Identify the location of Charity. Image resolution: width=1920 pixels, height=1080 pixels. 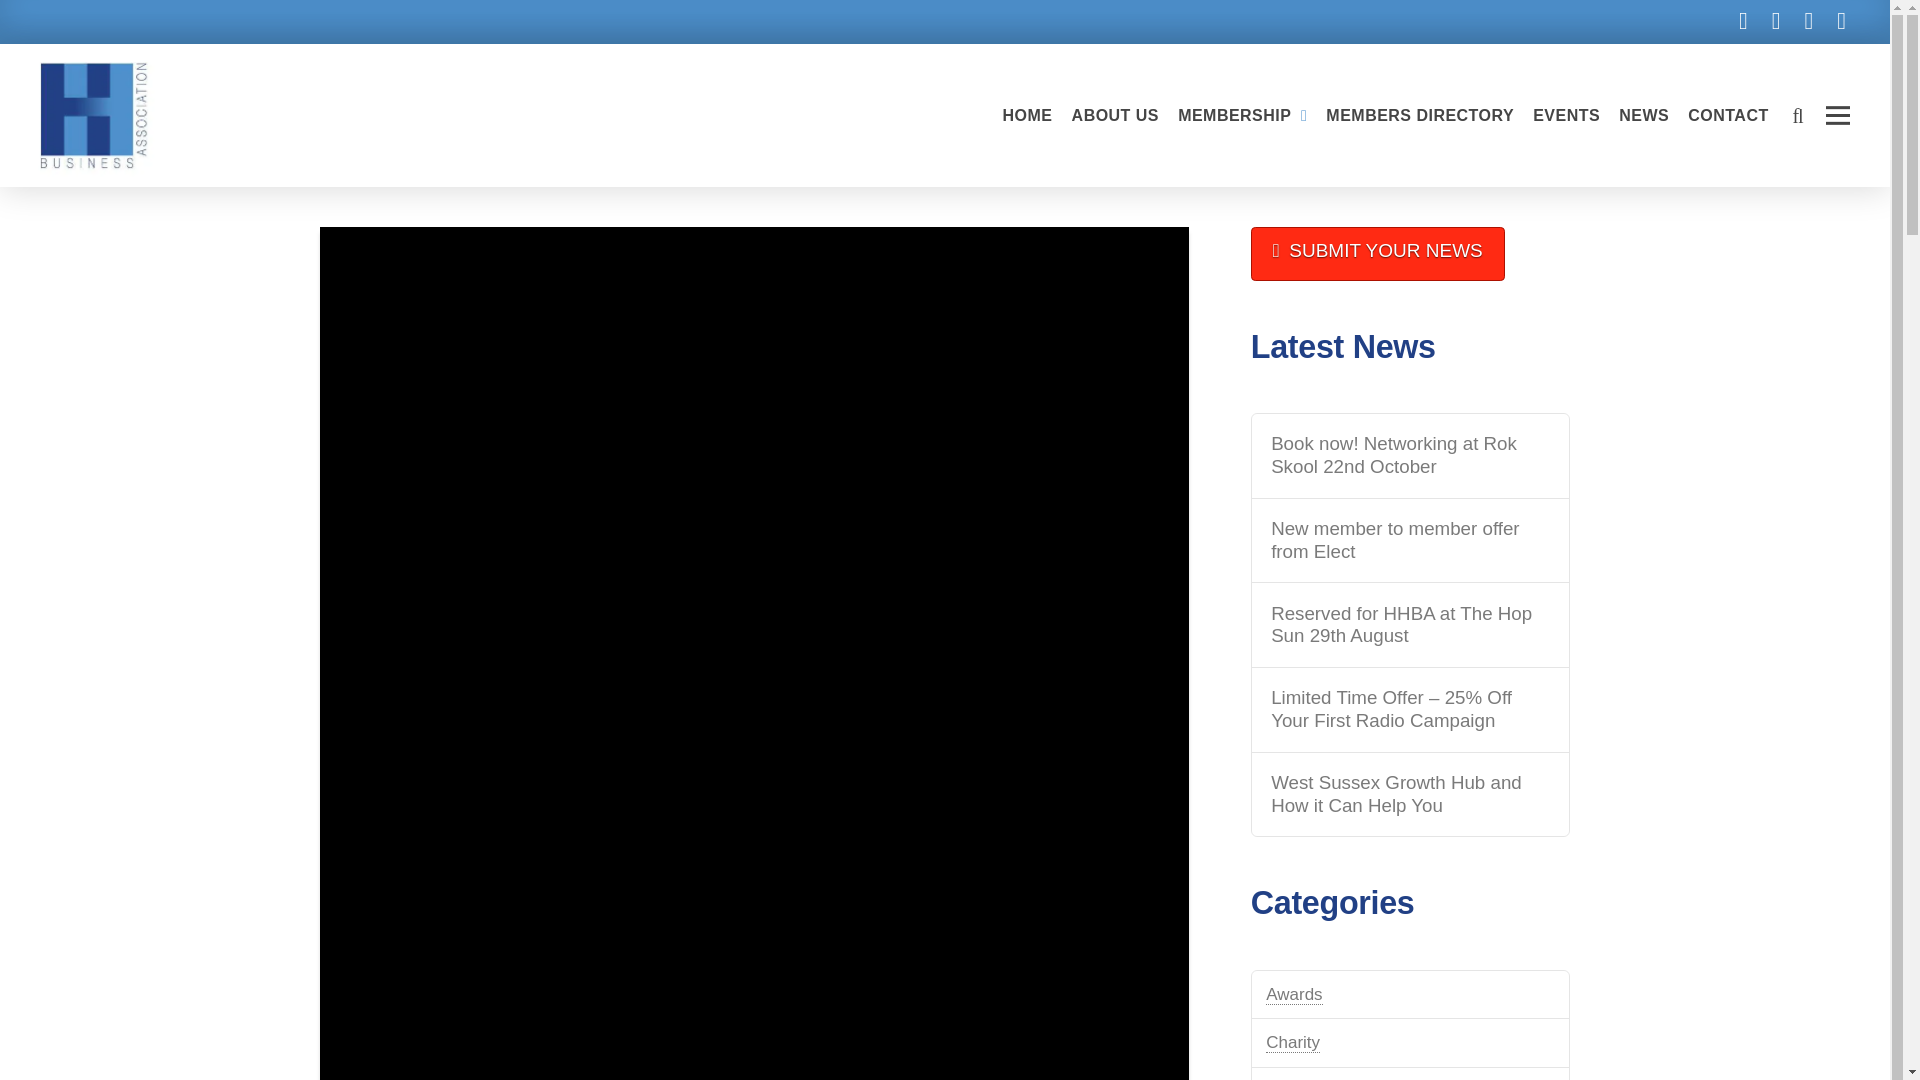
(1292, 1042).